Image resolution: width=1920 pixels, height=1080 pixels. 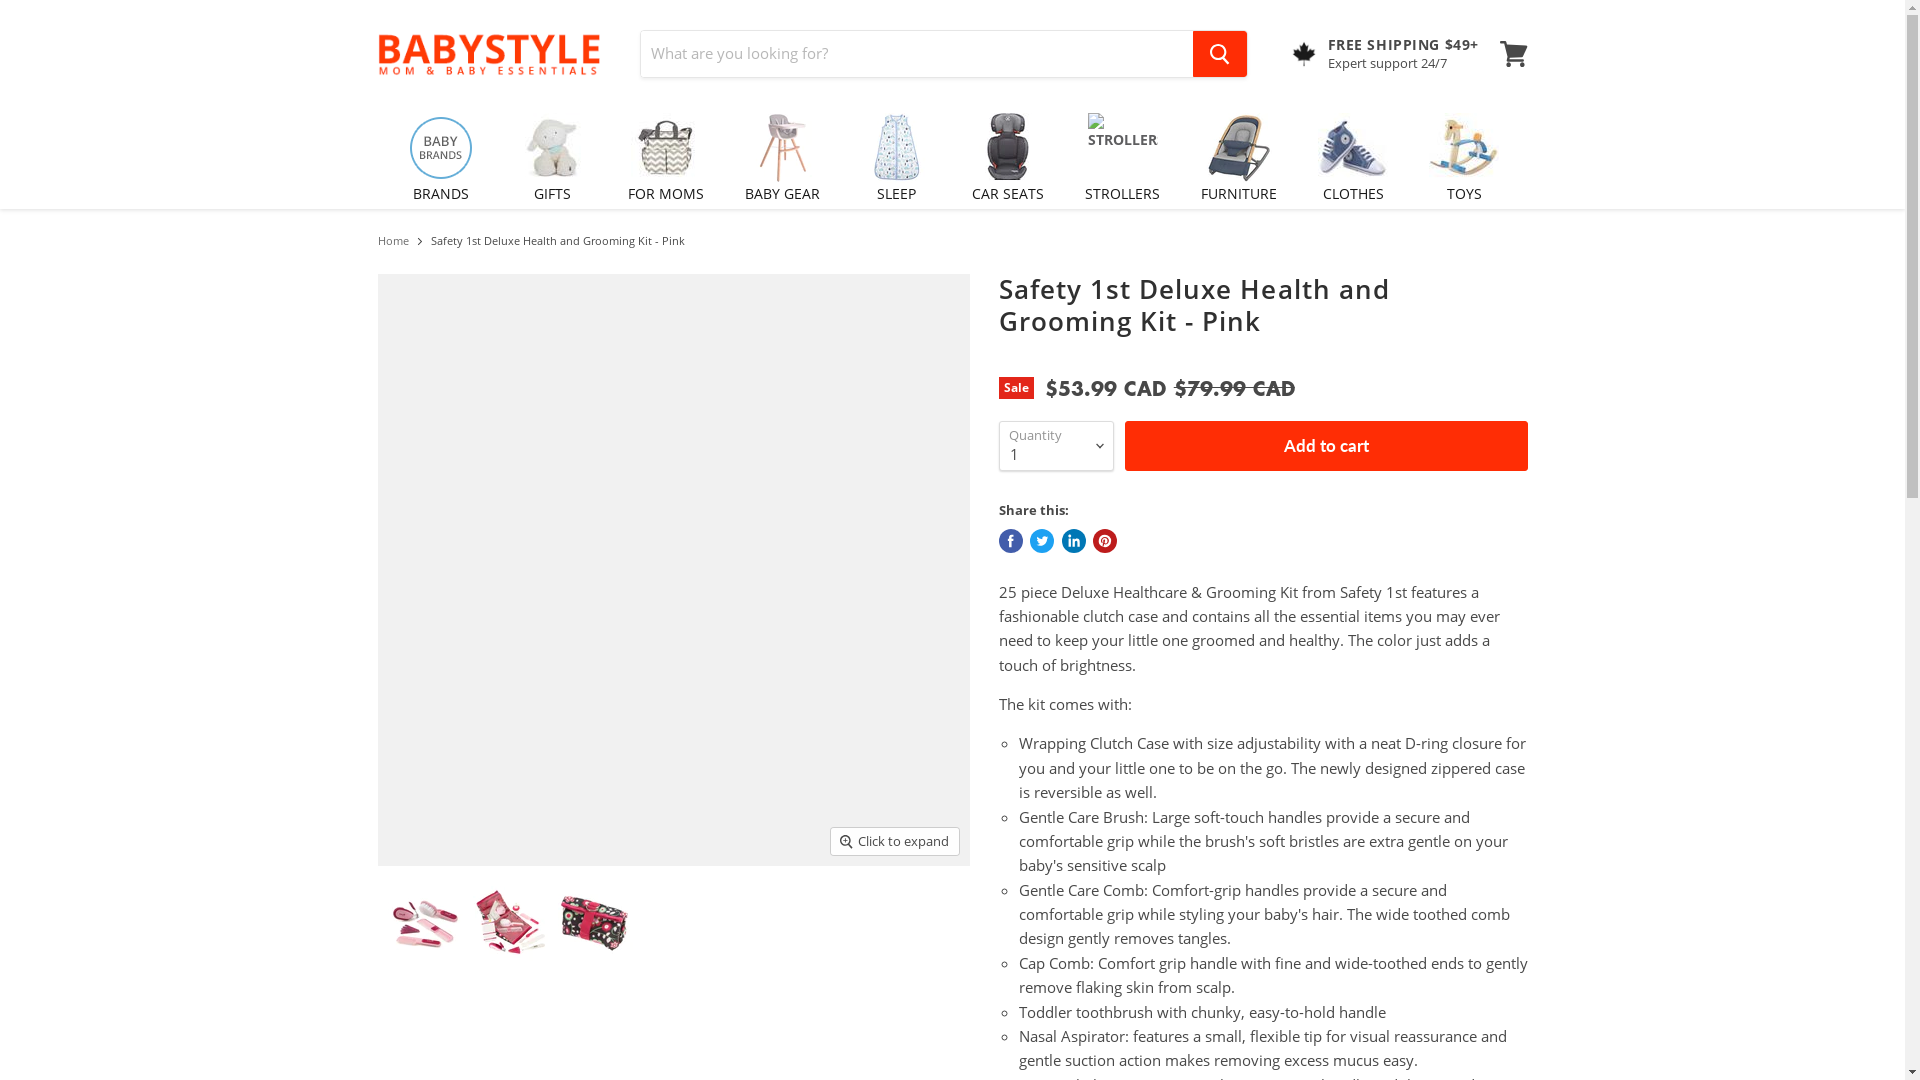 What do you see at coordinates (666, 154) in the screenshot?
I see `FOR MOMS` at bounding box center [666, 154].